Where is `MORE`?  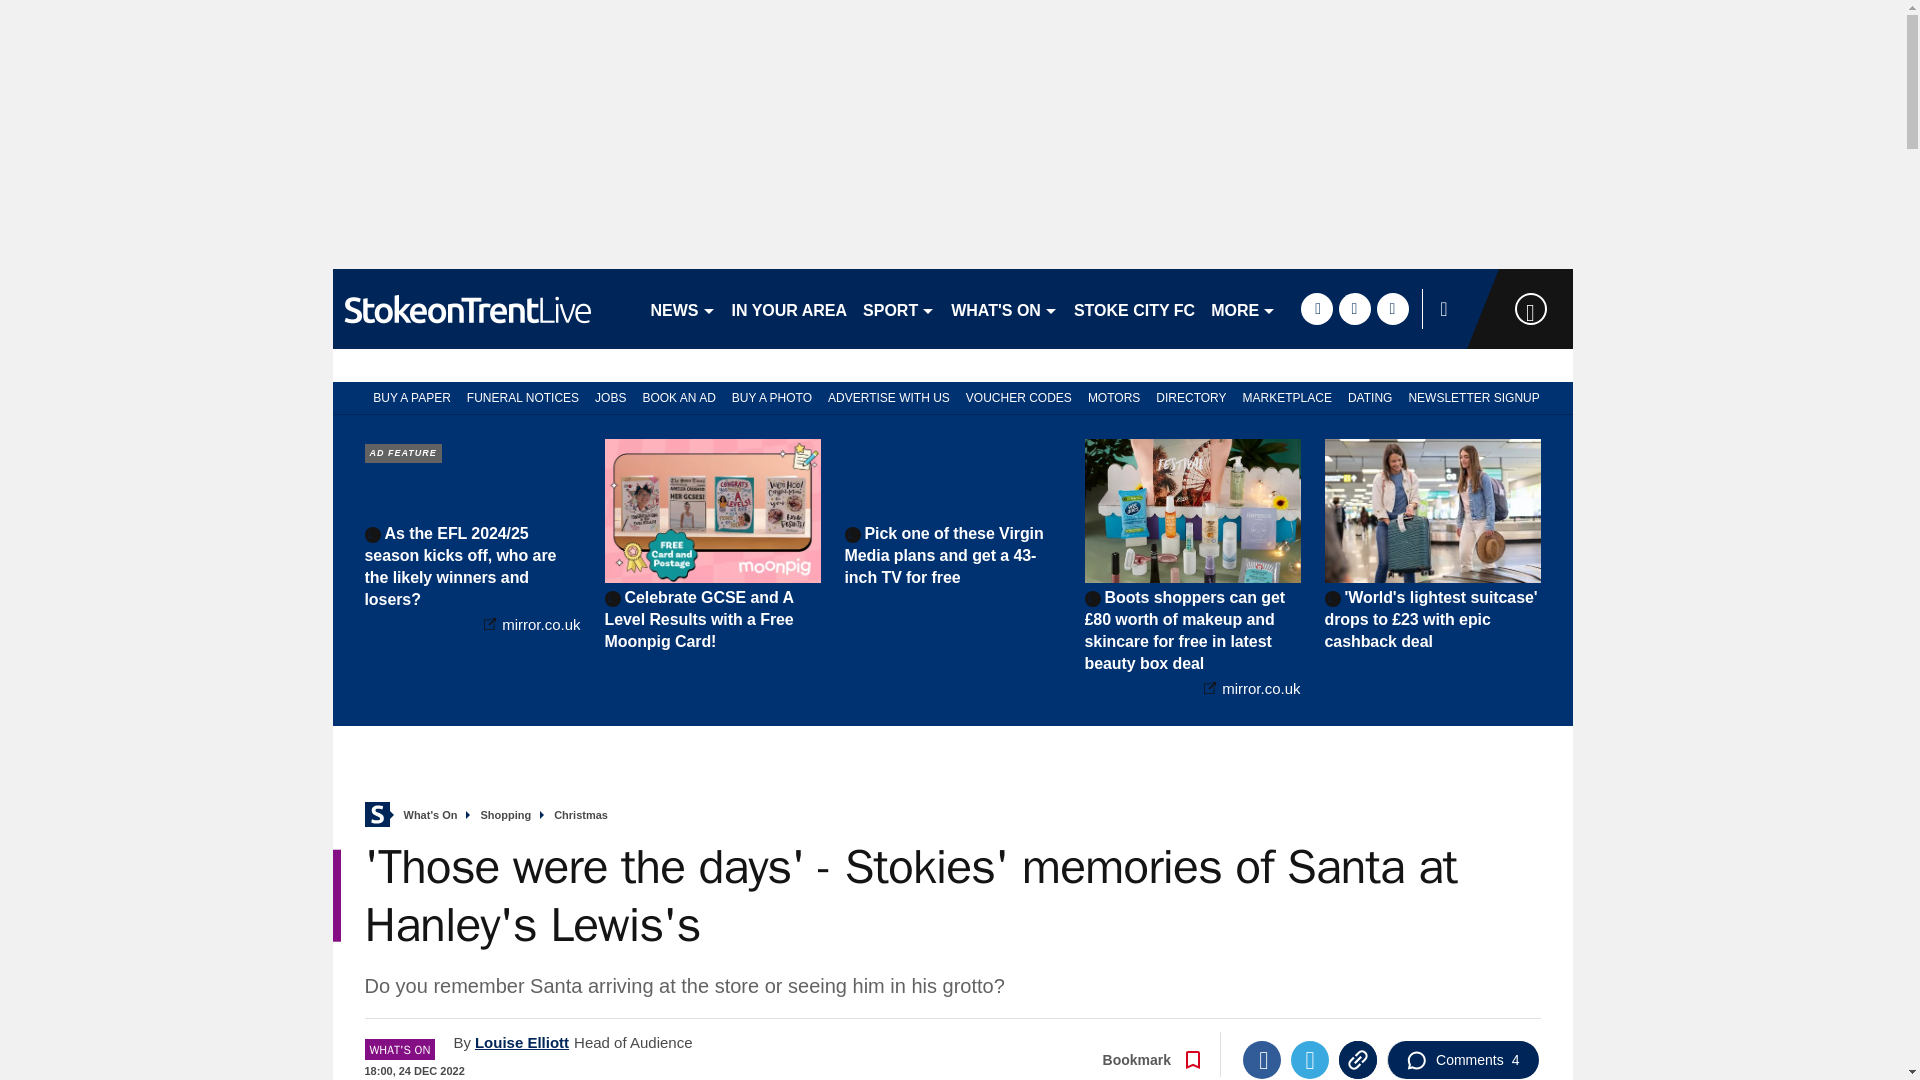 MORE is located at coordinates (1244, 308).